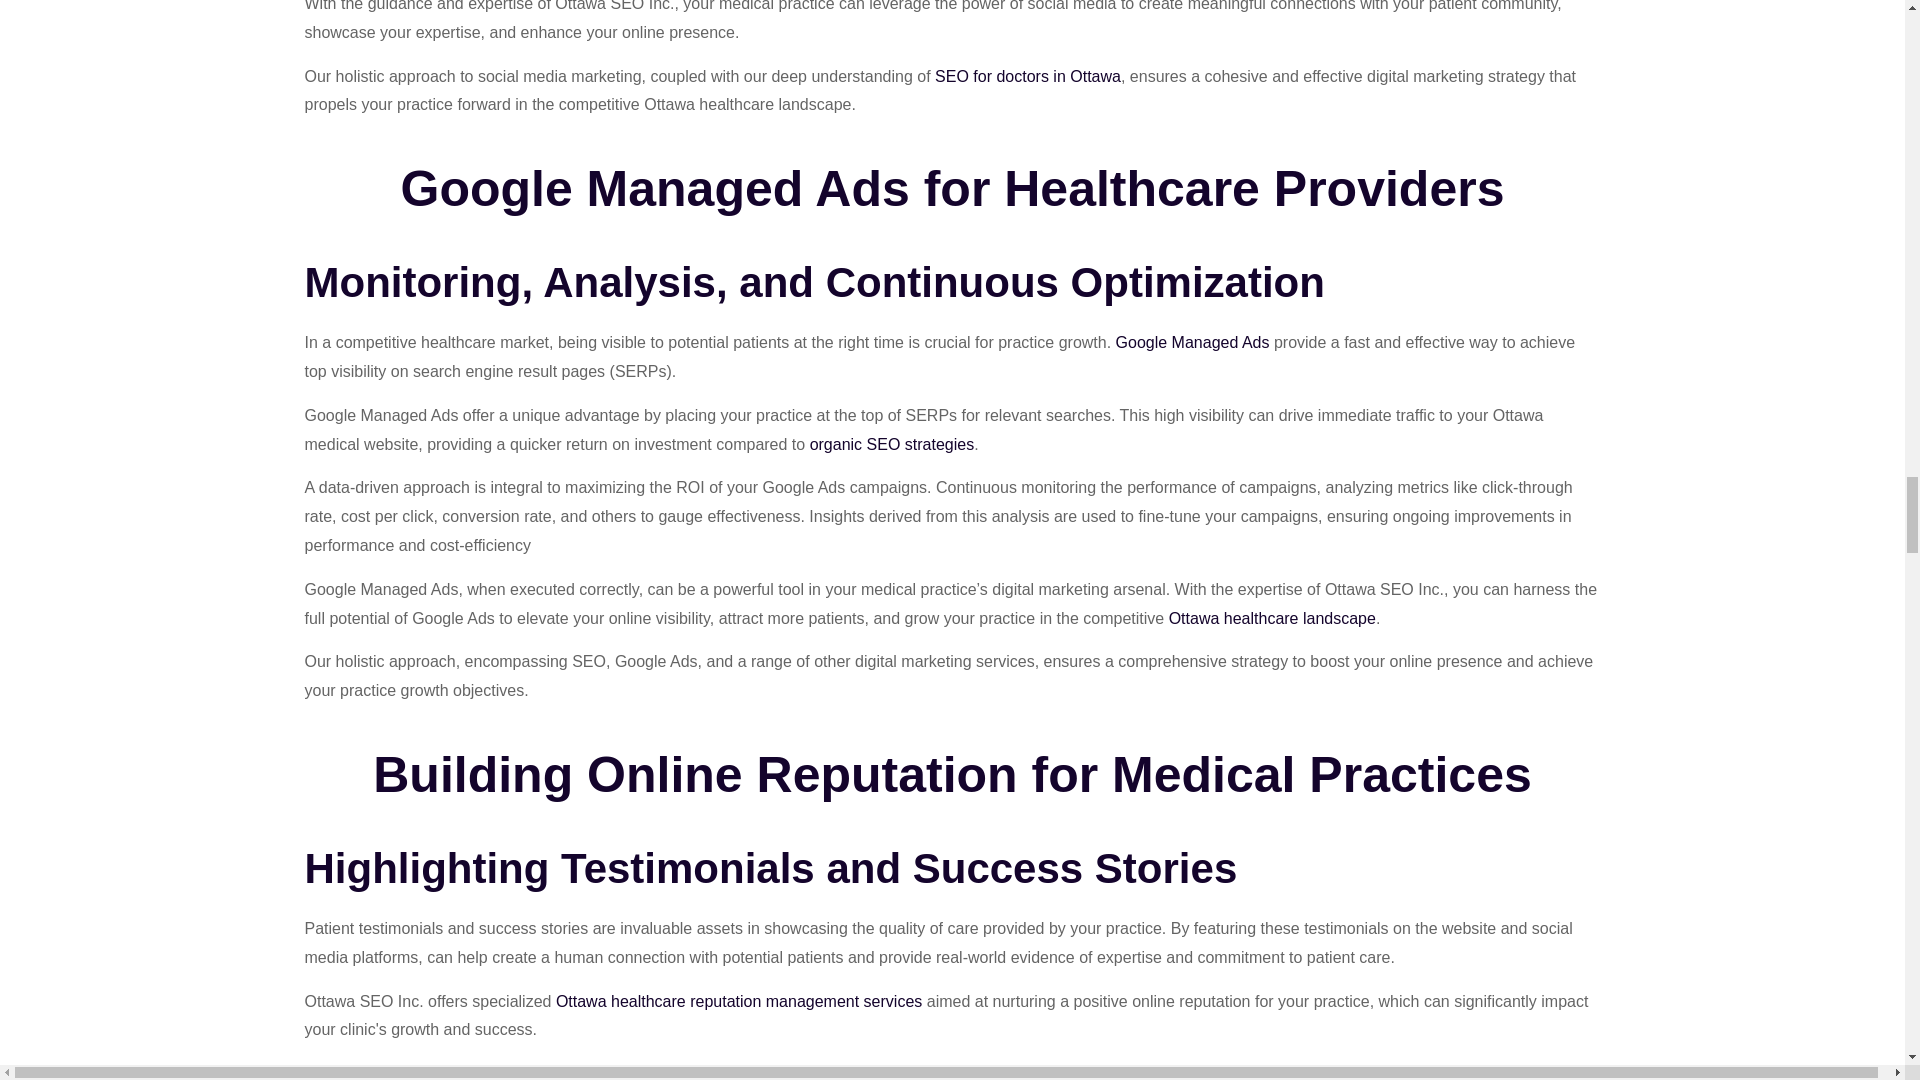 The height and width of the screenshot is (1080, 1920). Describe the element at coordinates (1028, 76) in the screenshot. I see `SEO for doctors in Ottawa` at that location.